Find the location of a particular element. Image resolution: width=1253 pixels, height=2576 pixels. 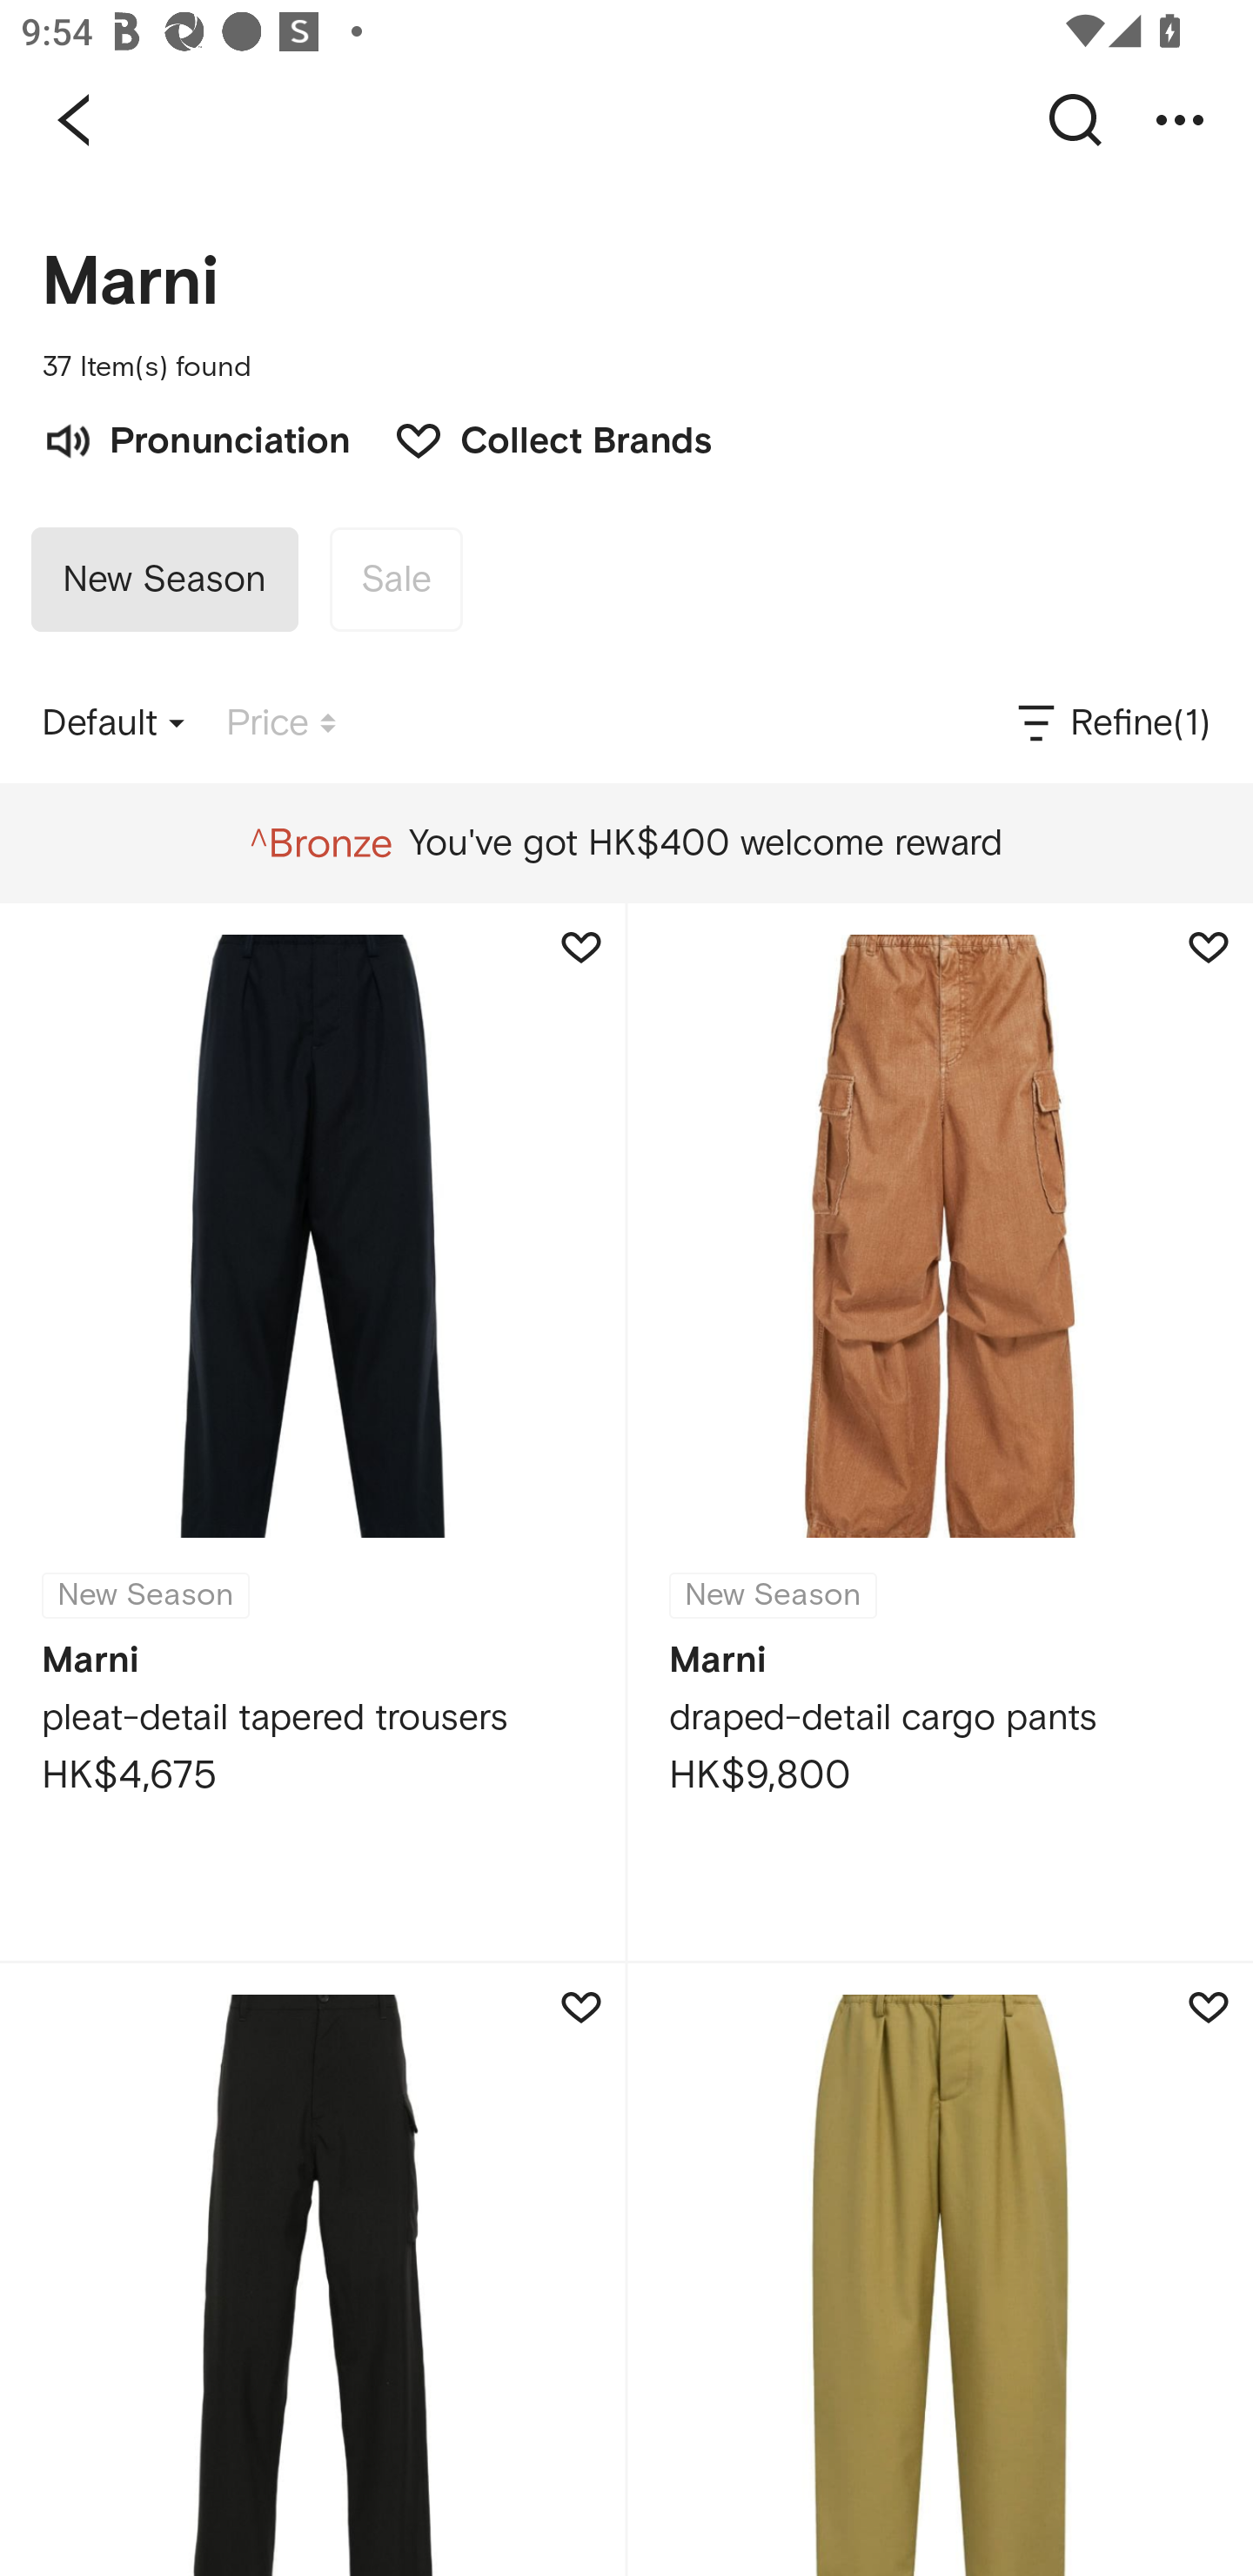

Default is located at coordinates (113, 723).